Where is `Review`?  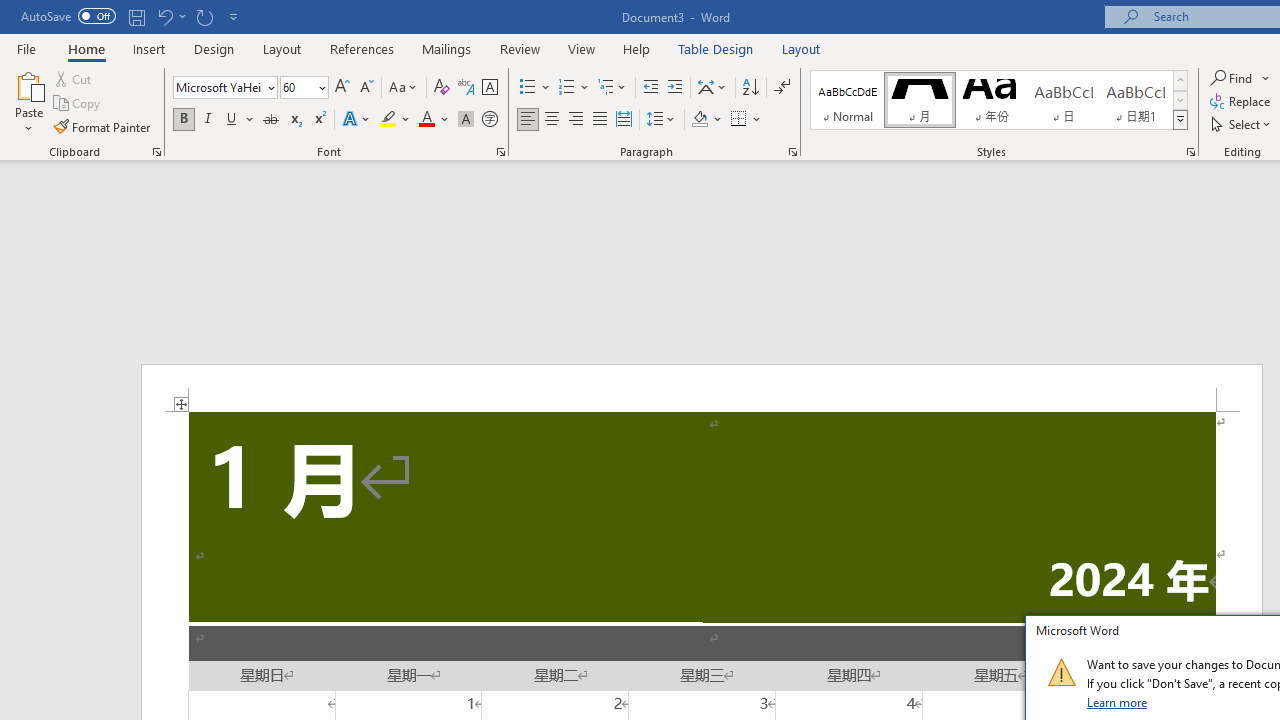 Review is located at coordinates (520, 48).